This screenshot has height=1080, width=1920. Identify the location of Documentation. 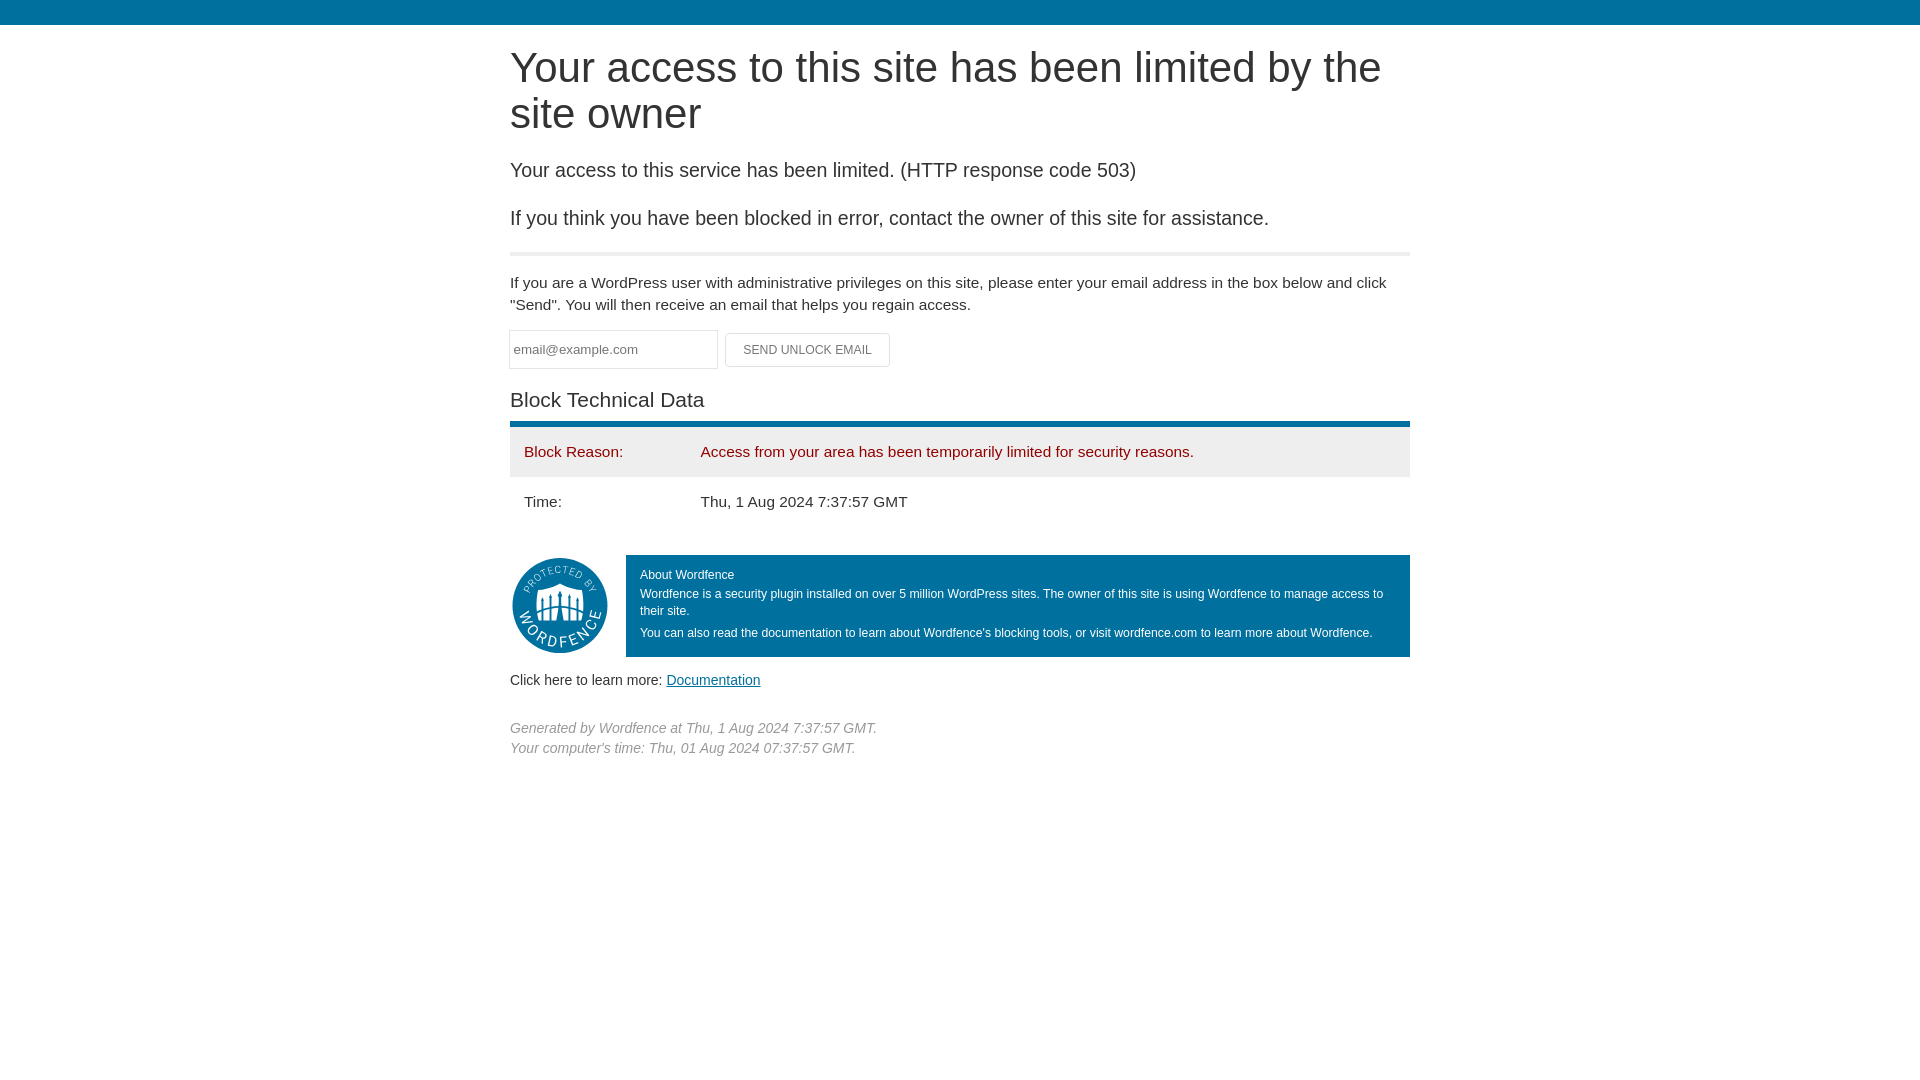
(713, 679).